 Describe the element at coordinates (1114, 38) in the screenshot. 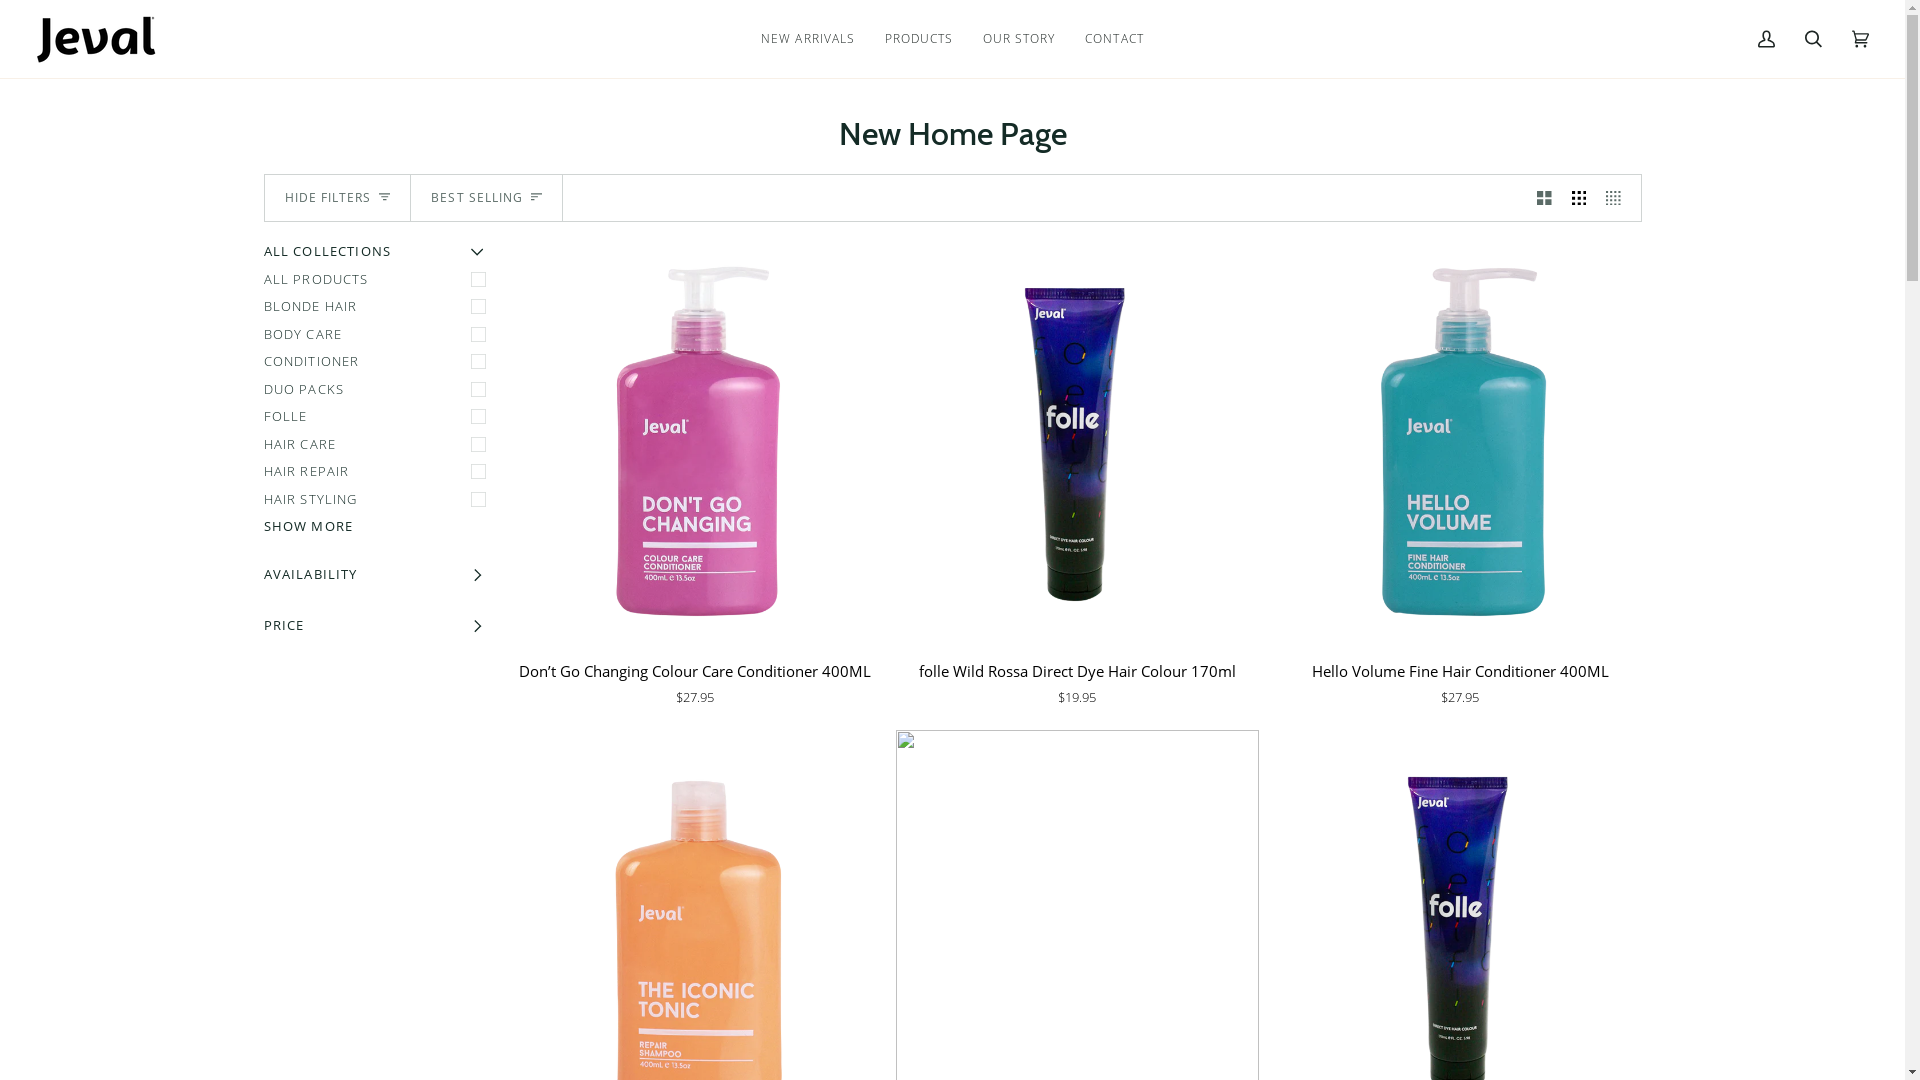

I see `CONTACT` at that location.